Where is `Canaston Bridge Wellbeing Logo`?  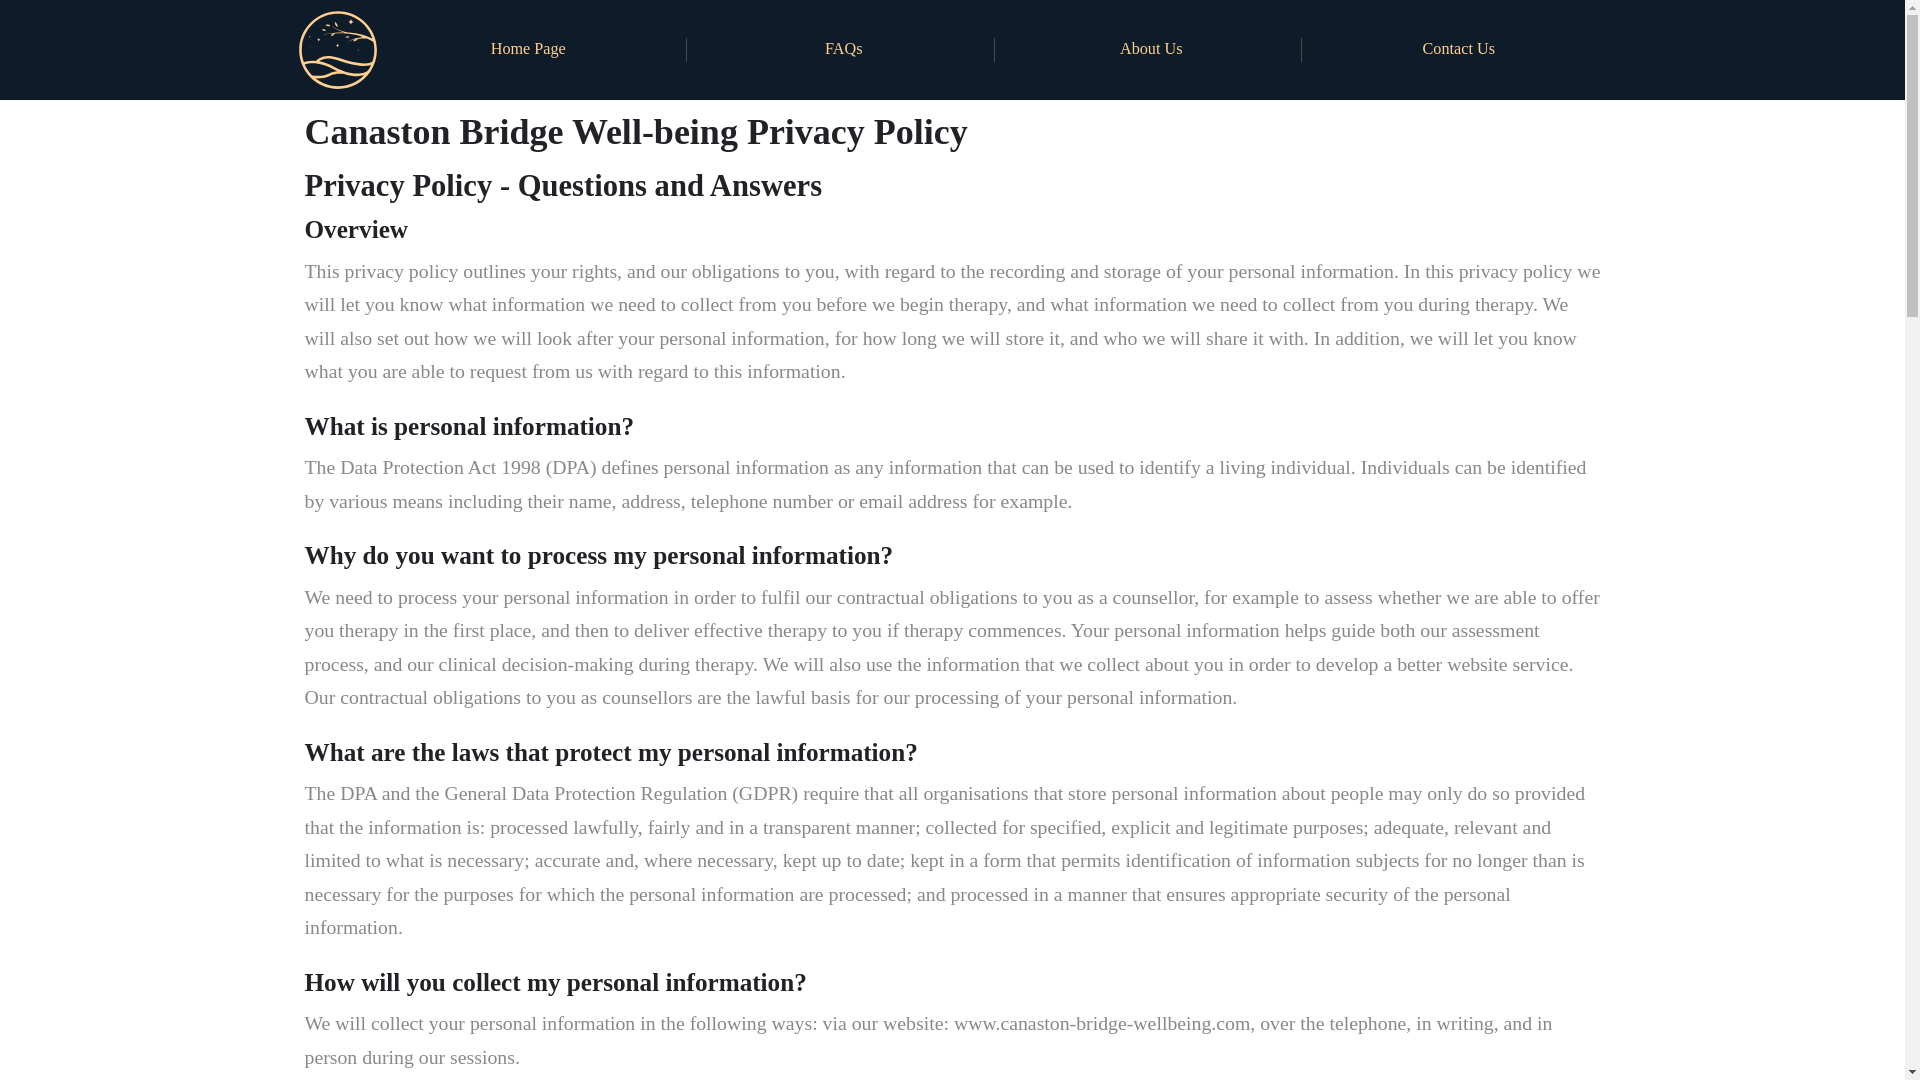 Canaston Bridge Wellbeing Logo is located at coordinates (336, 48).